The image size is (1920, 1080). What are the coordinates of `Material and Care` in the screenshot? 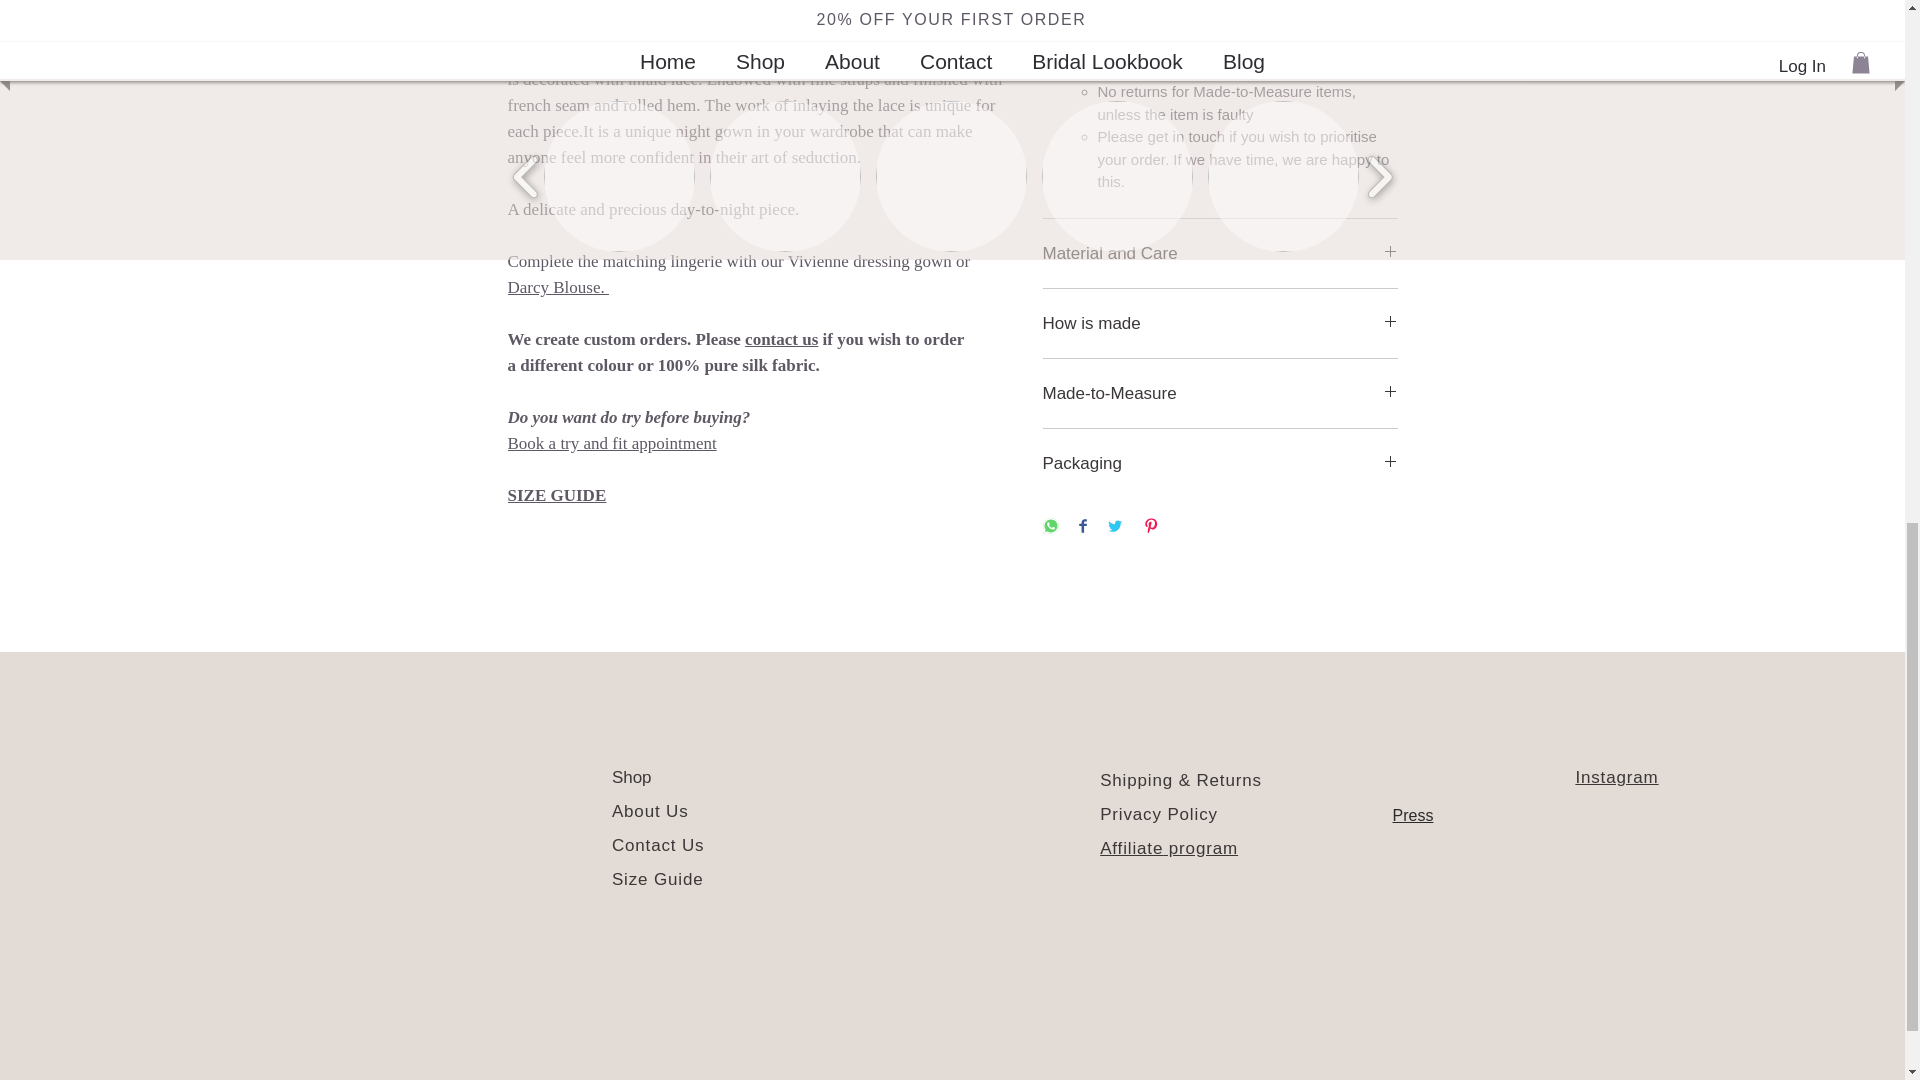 It's located at (1220, 253).